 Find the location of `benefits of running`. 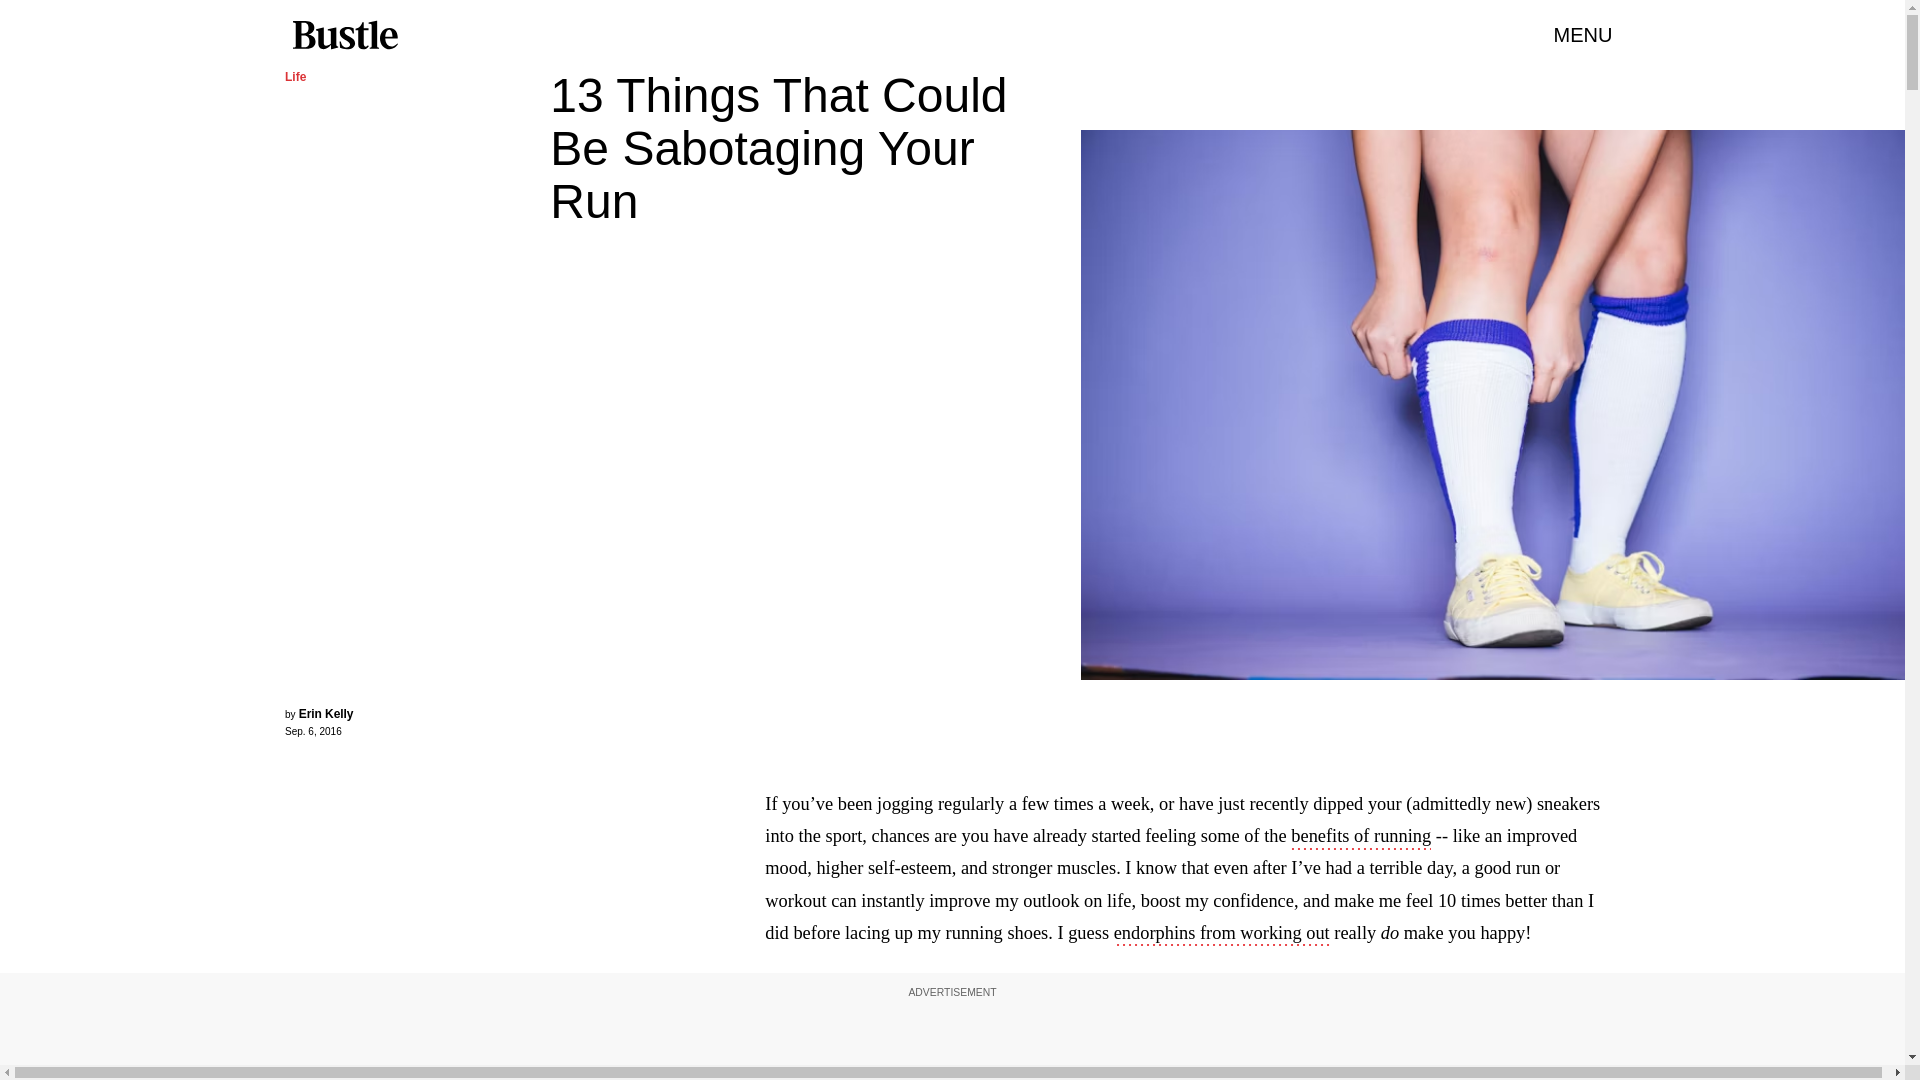

benefits of running is located at coordinates (1360, 838).